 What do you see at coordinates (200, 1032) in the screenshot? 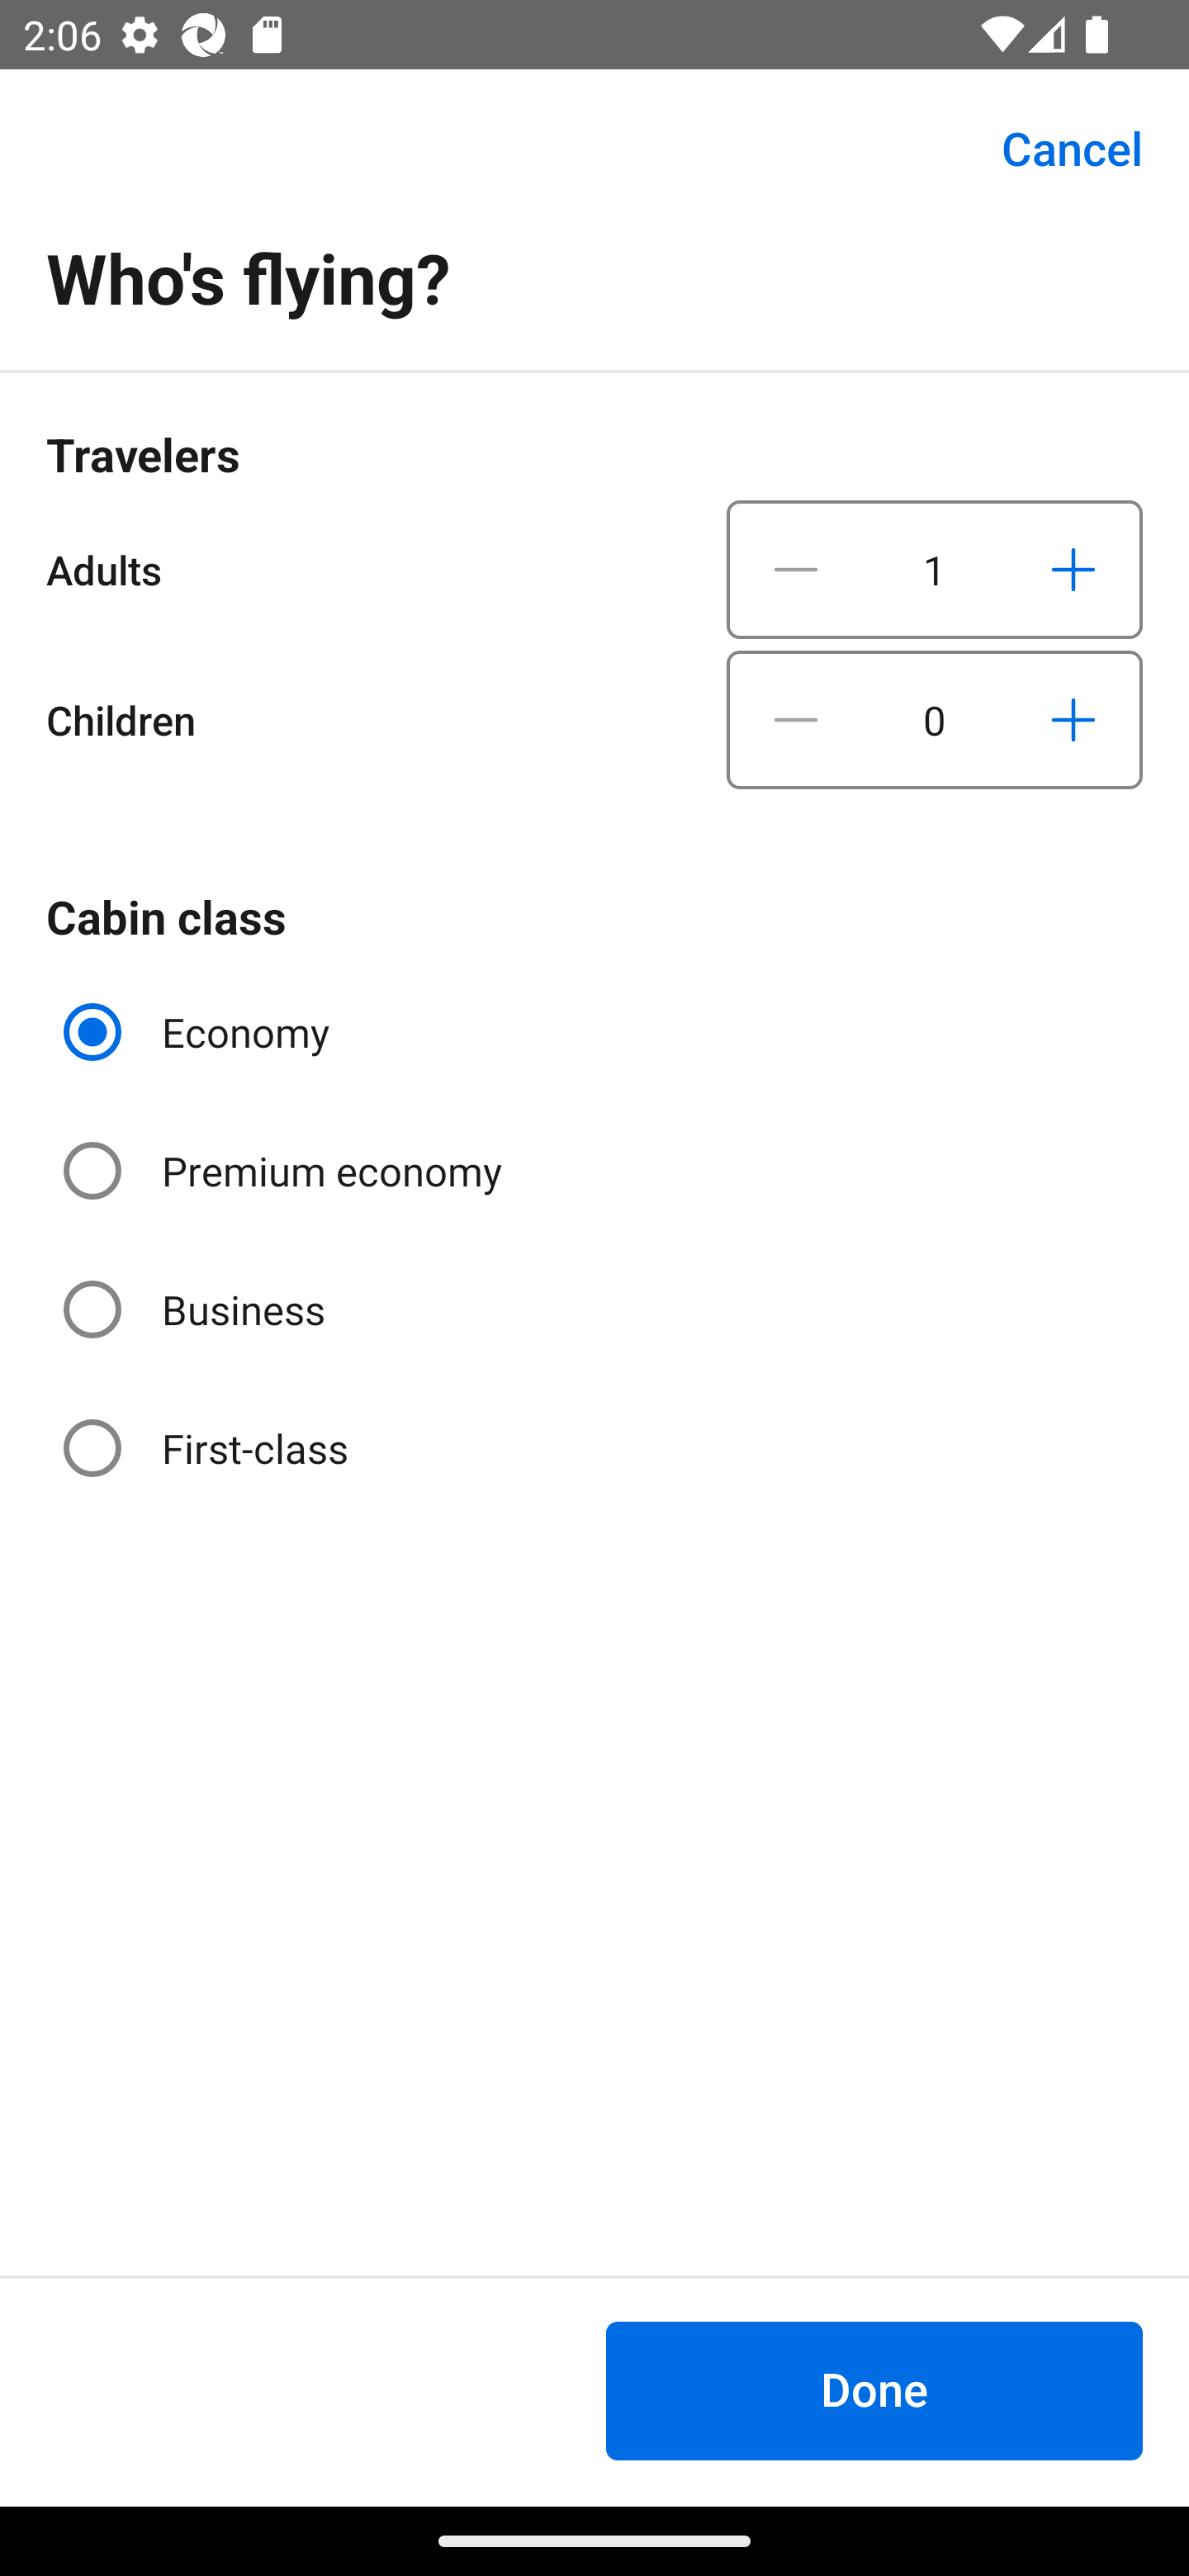
I see `Economy` at bounding box center [200, 1032].